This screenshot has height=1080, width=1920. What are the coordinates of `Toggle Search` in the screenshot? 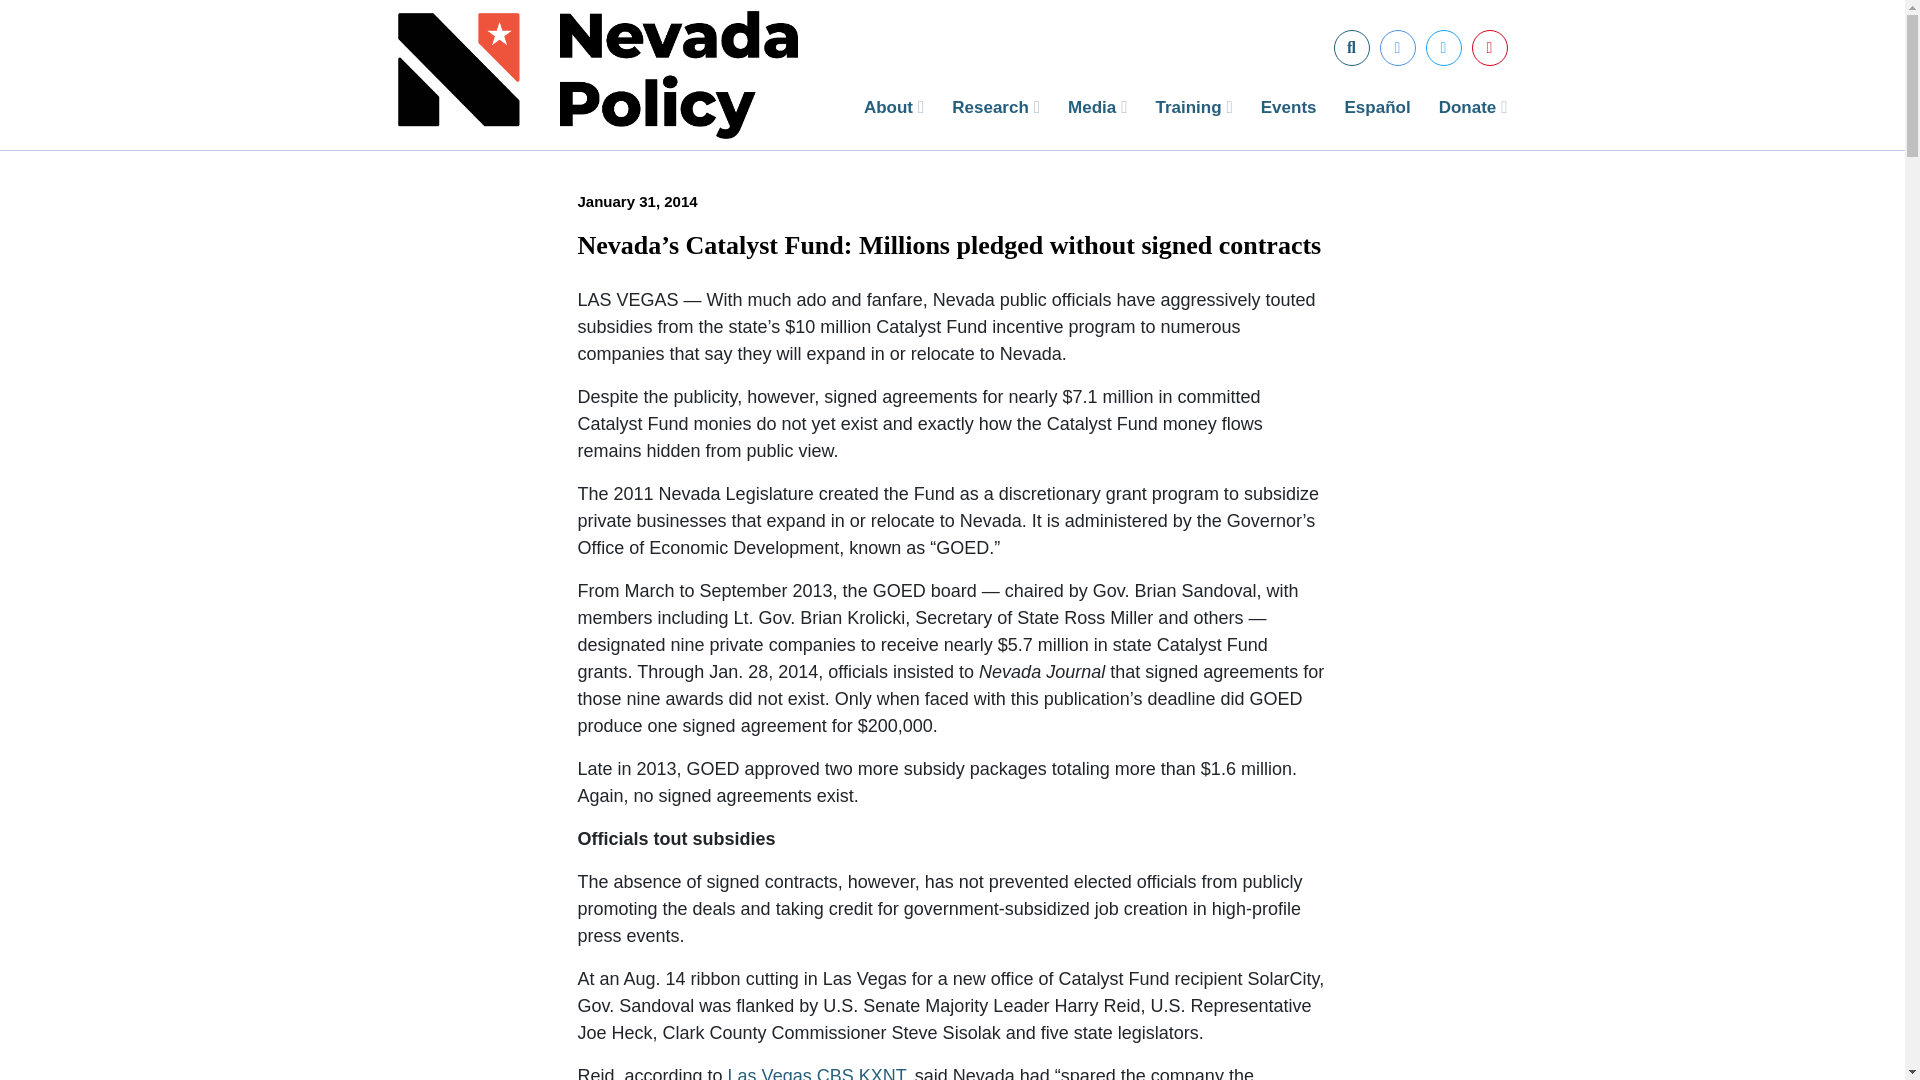 It's located at (1352, 48).